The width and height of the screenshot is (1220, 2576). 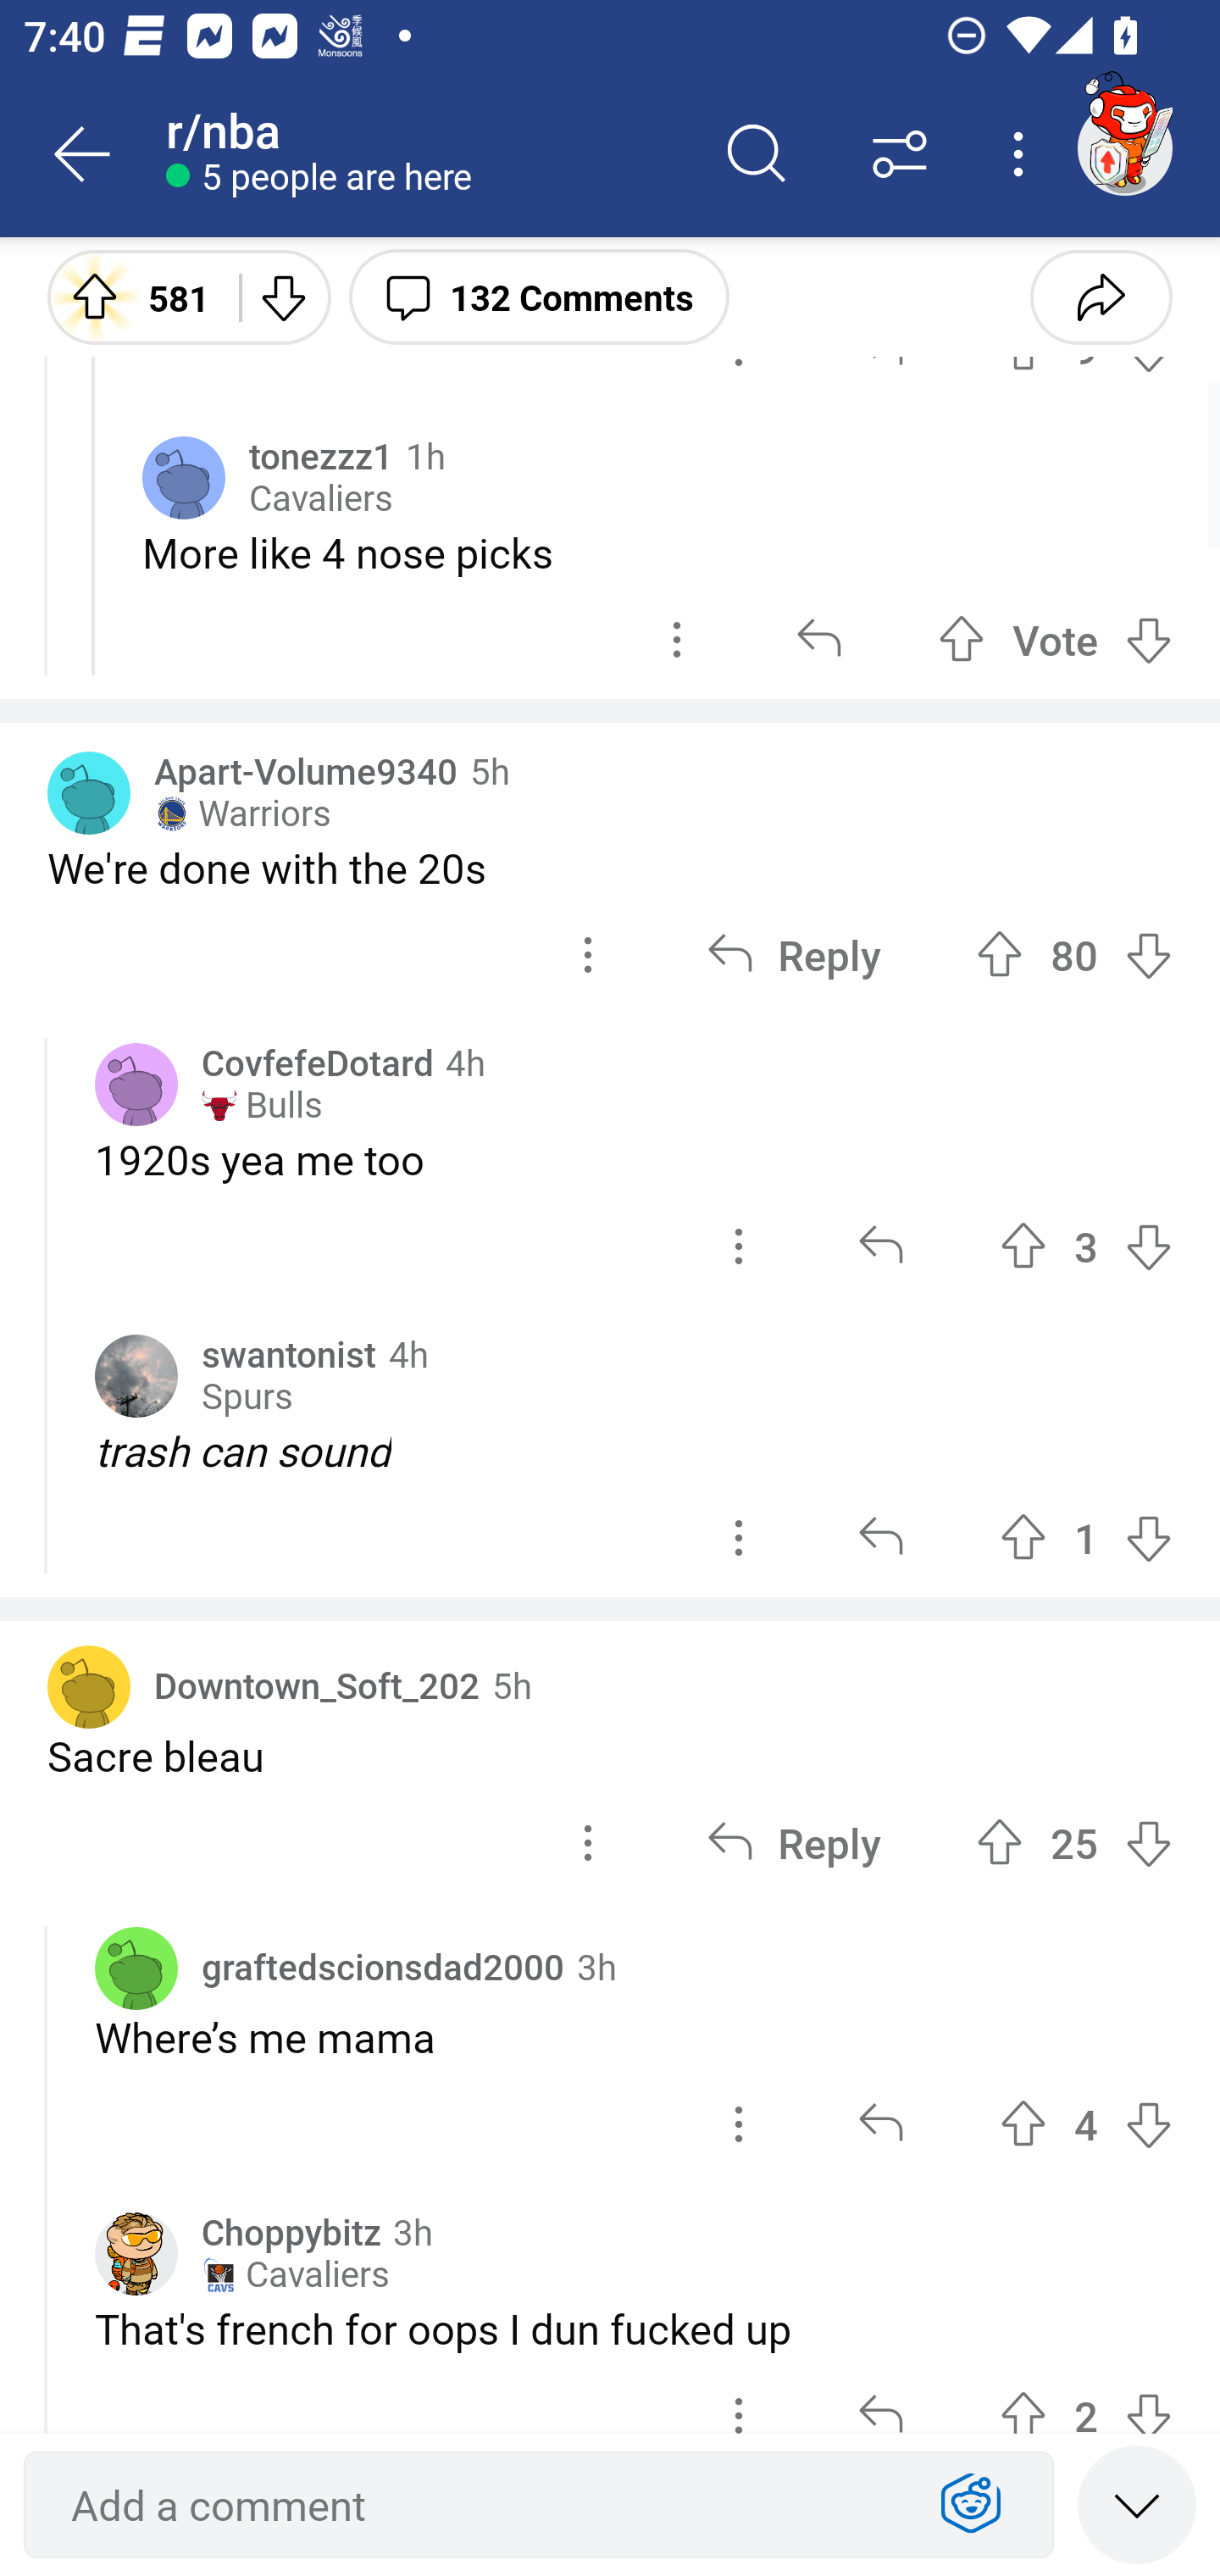 What do you see at coordinates (657, 552) in the screenshot?
I see `More like 4 nose picks` at bounding box center [657, 552].